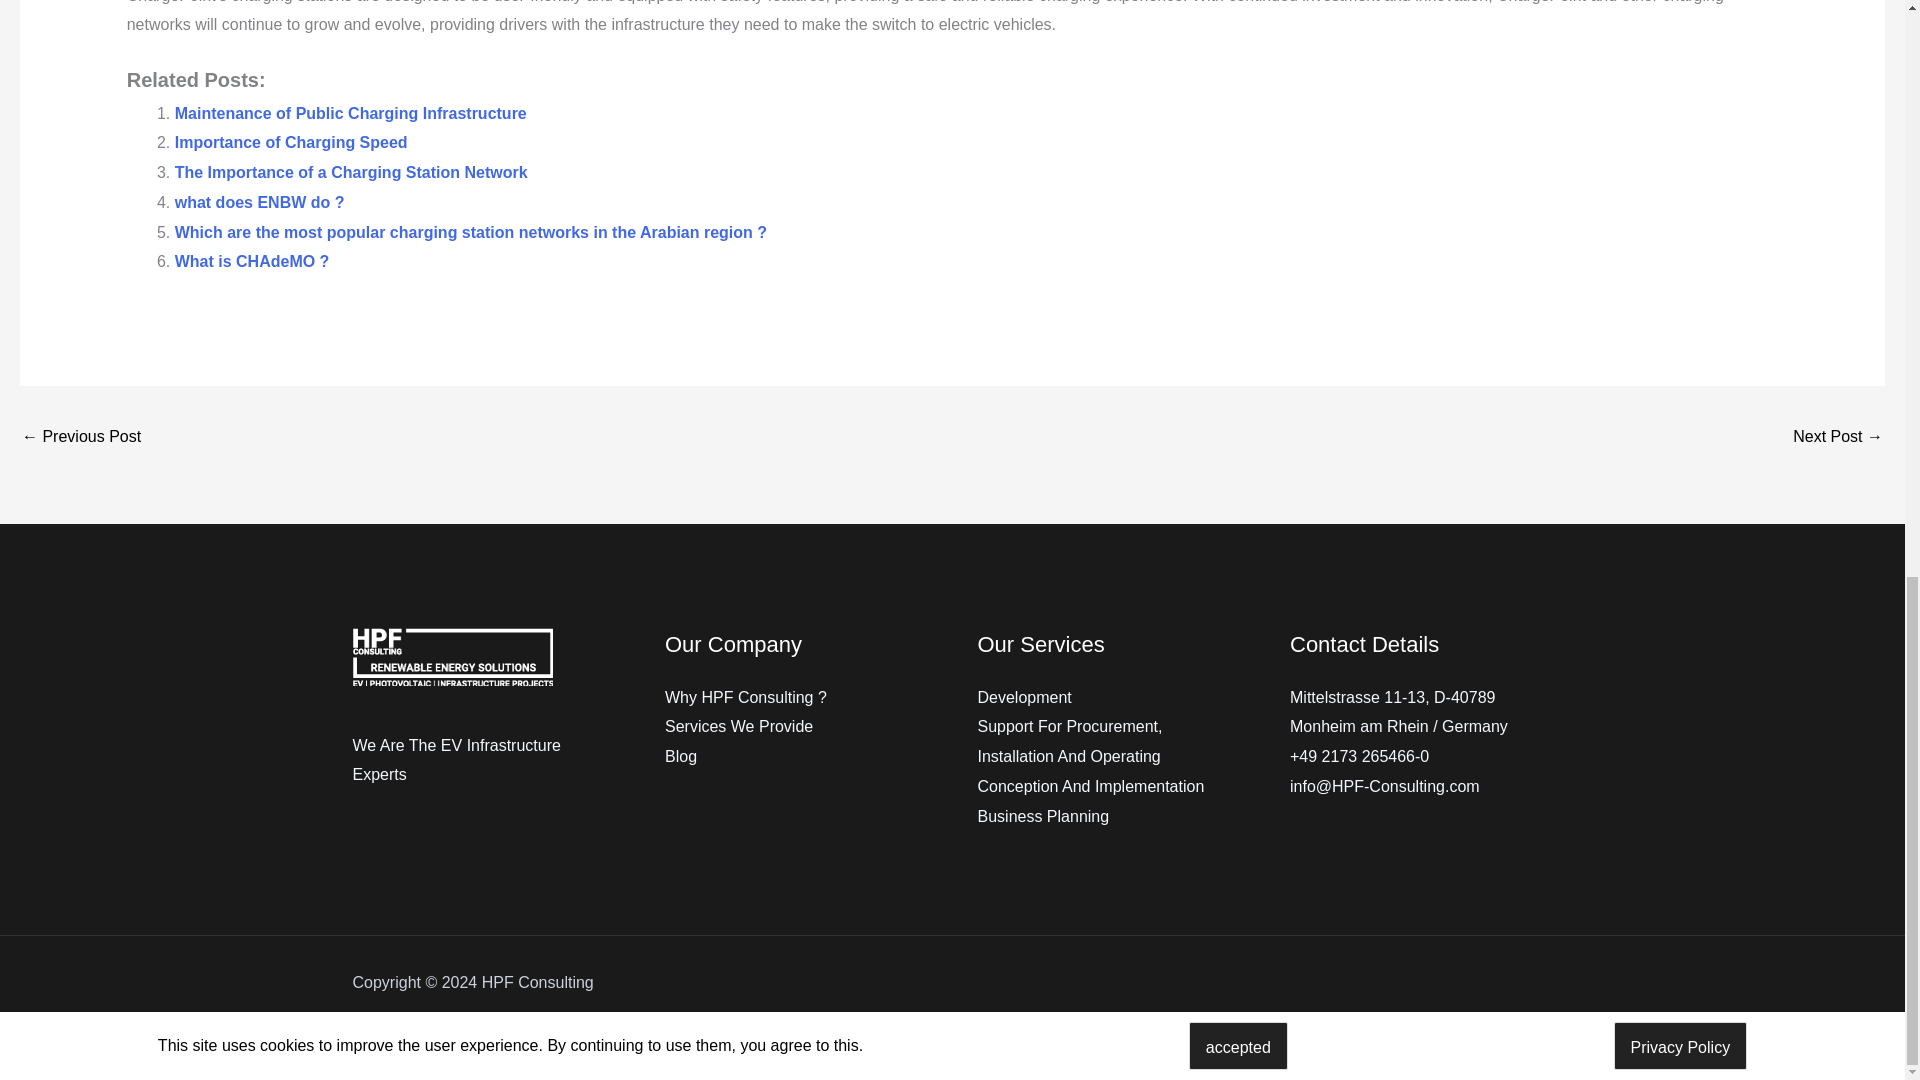 This screenshot has height=1080, width=1920. What do you see at coordinates (738, 726) in the screenshot?
I see `Services We Provide` at bounding box center [738, 726].